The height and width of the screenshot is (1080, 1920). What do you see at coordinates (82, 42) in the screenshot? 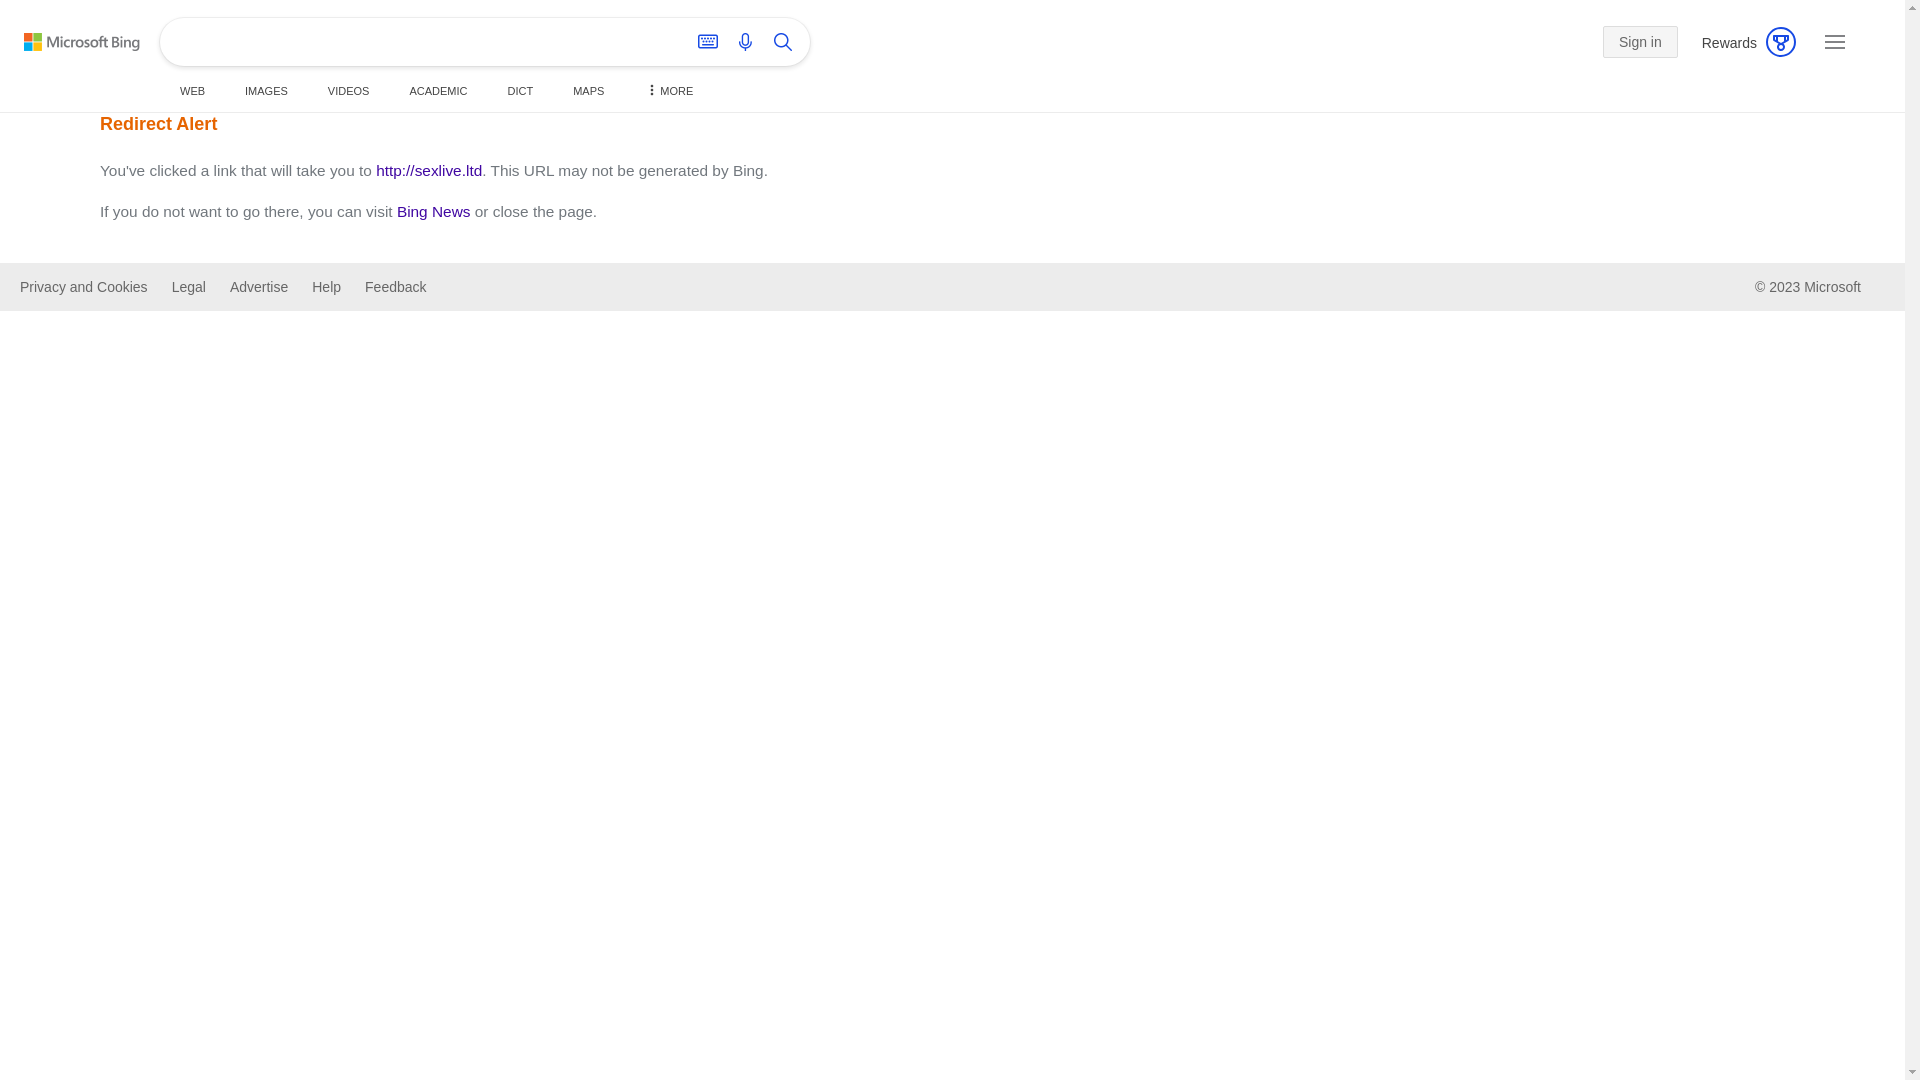
I see `Back to Bing search` at bounding box center [82, 42].